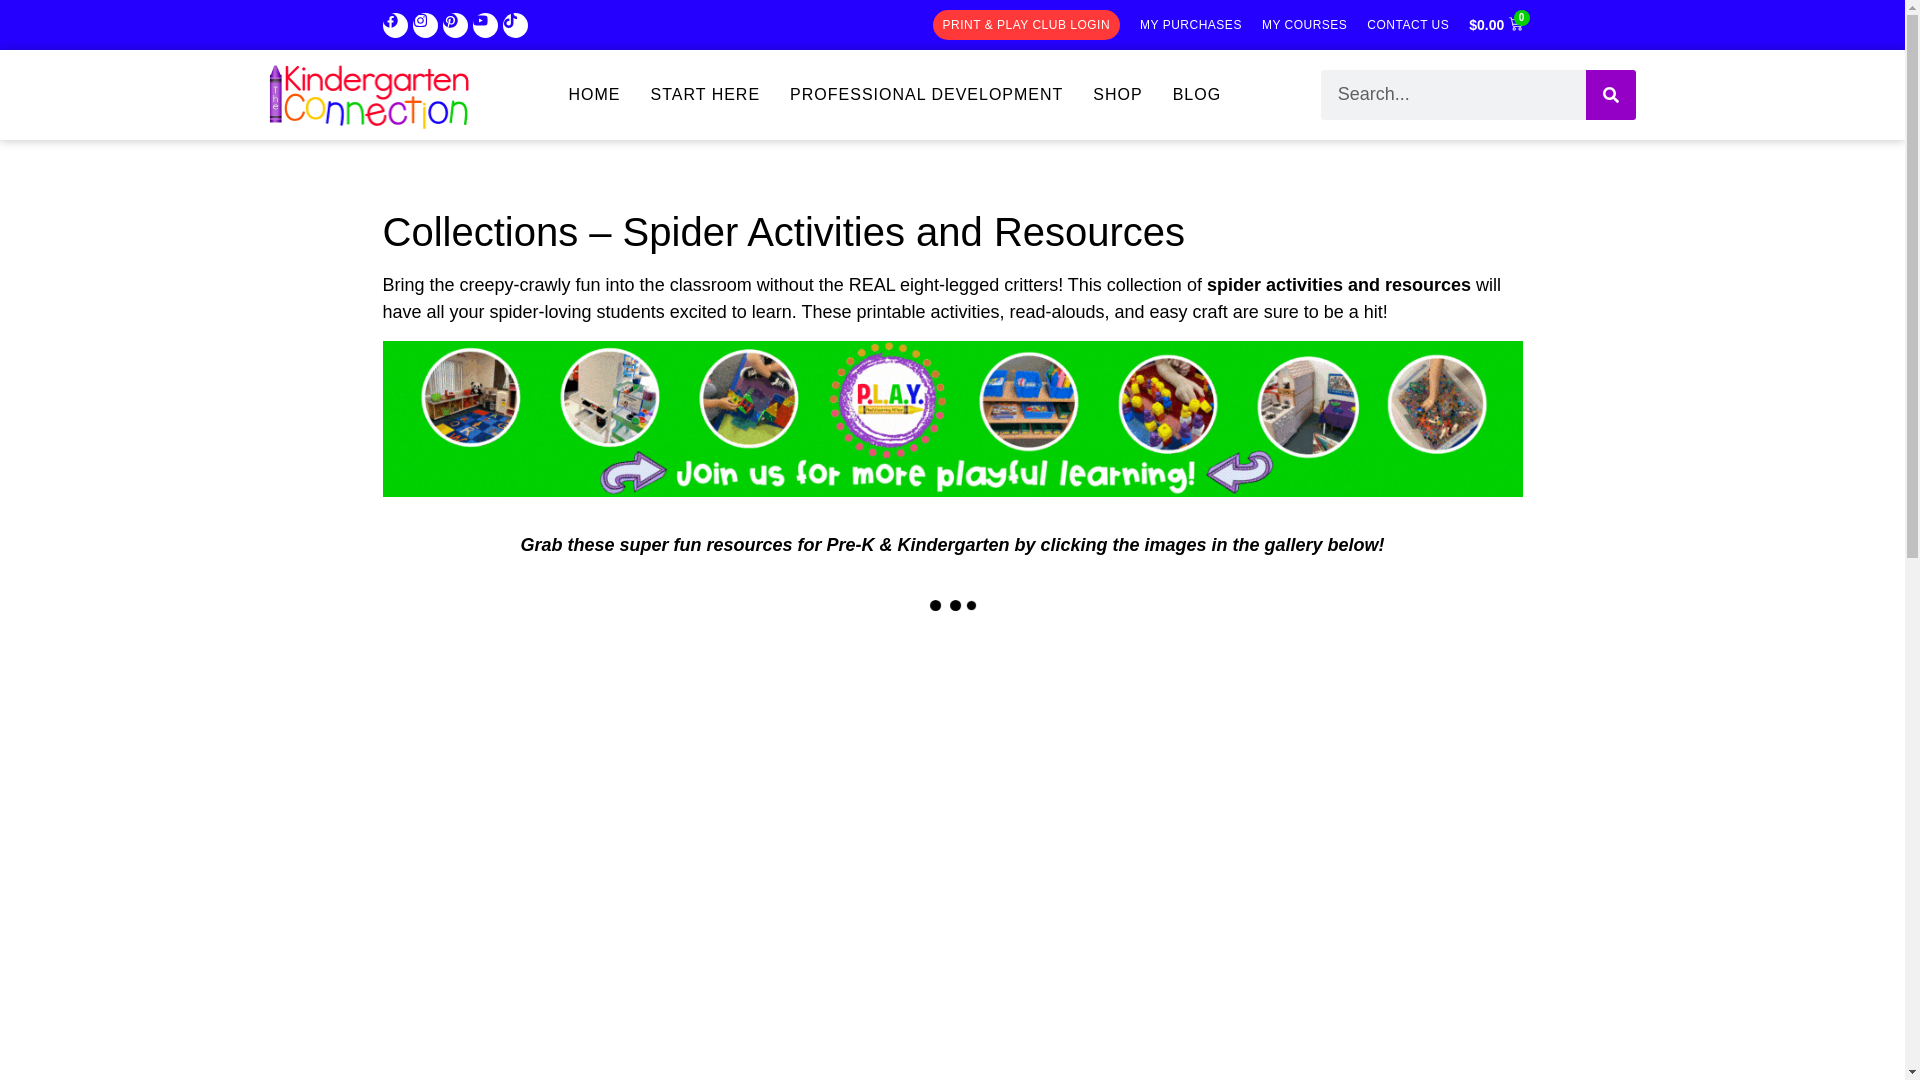 The image size is (1920, 1080). I want to click on MY PURCHASES, so click(1191, 24).